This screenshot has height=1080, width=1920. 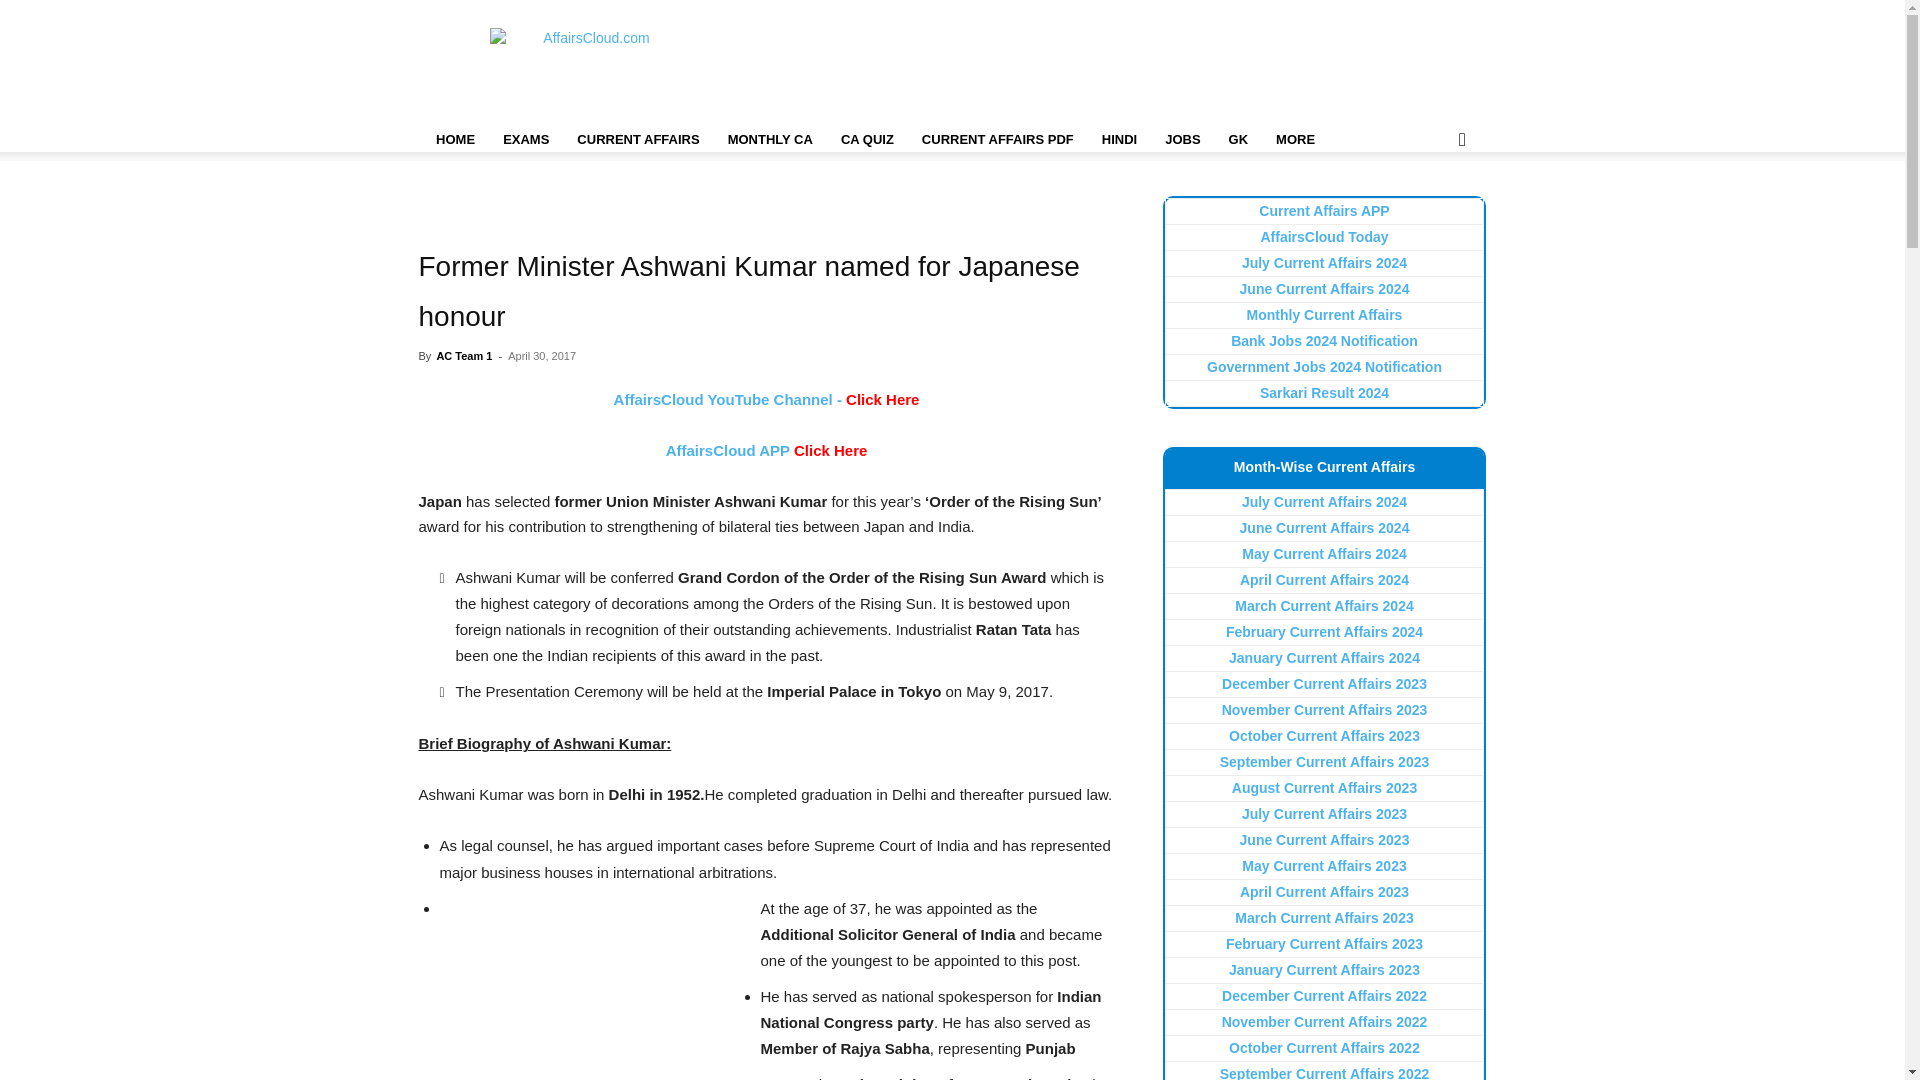 I want to click on AffairsCloud, so click(x=588, y=72).